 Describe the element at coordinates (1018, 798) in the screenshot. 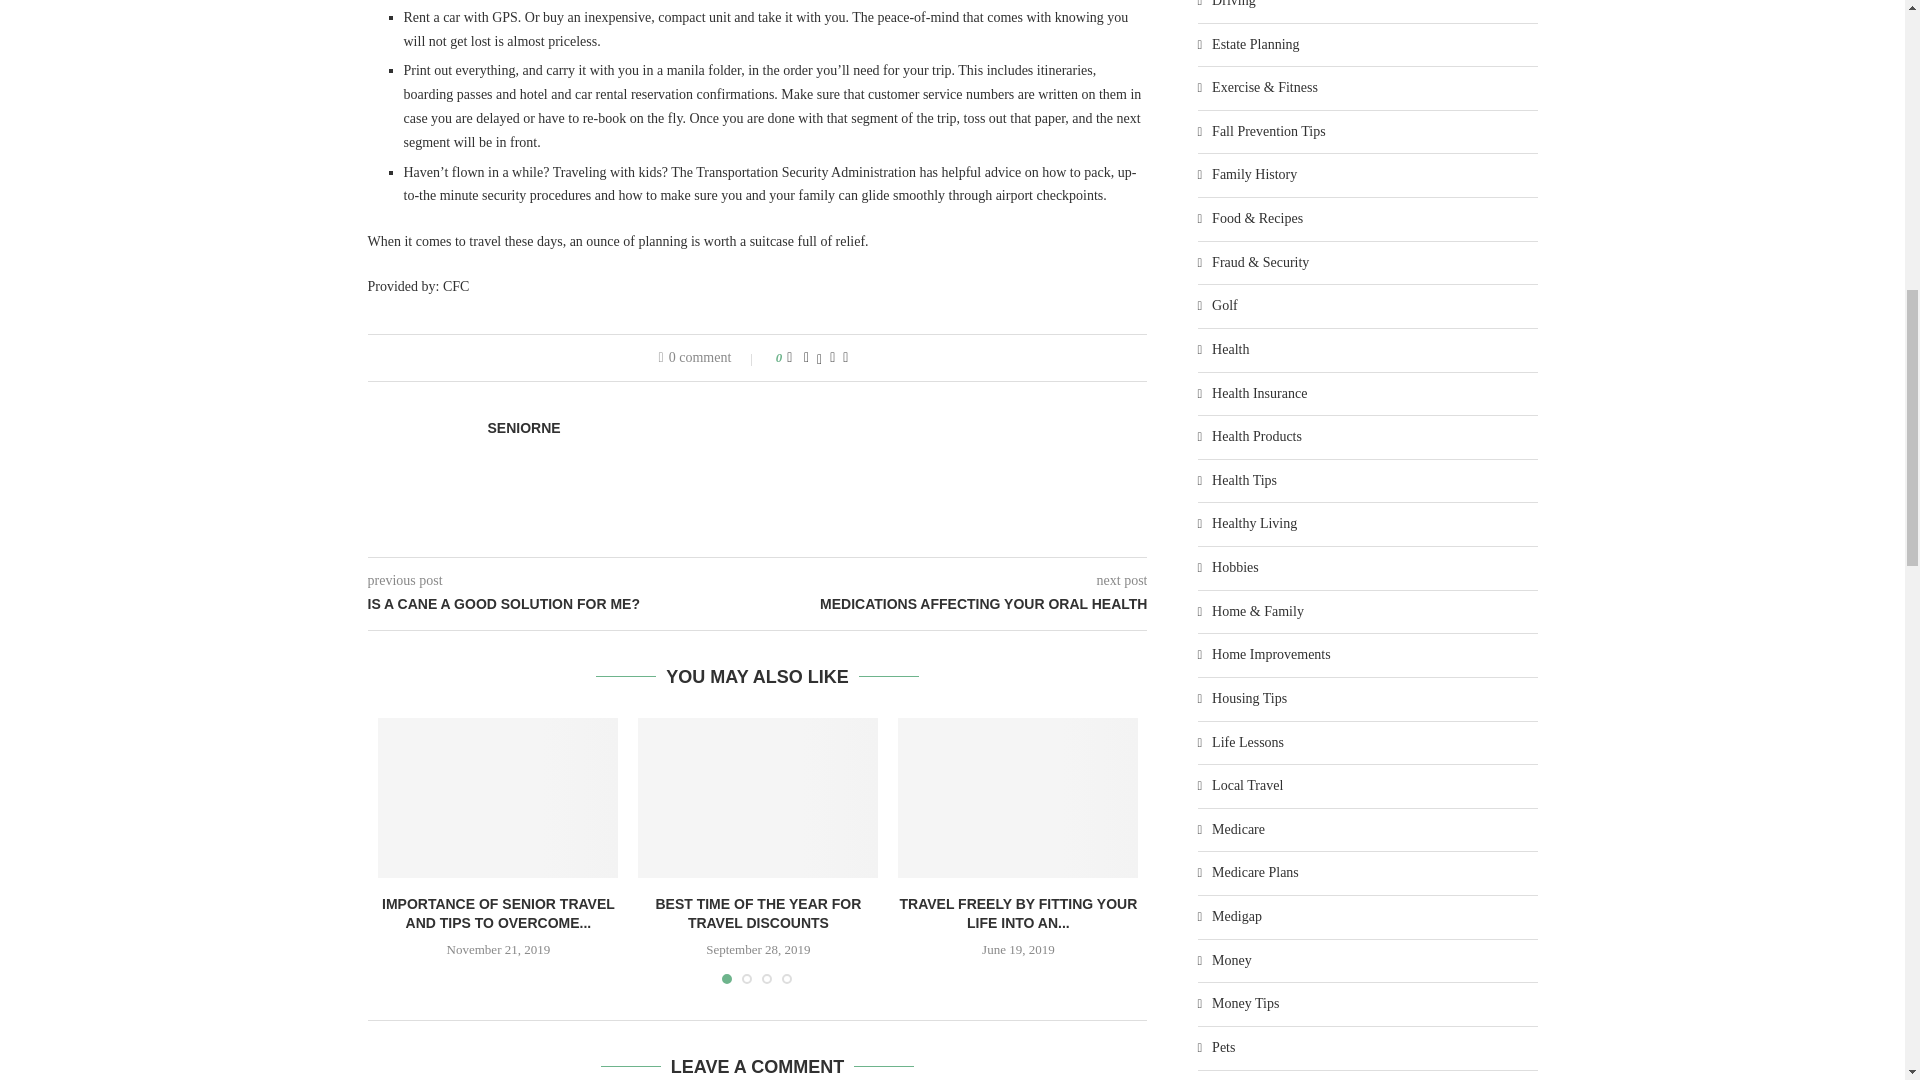

I see `Travel Freely By Fitting Your Life Into An RV` at that location.